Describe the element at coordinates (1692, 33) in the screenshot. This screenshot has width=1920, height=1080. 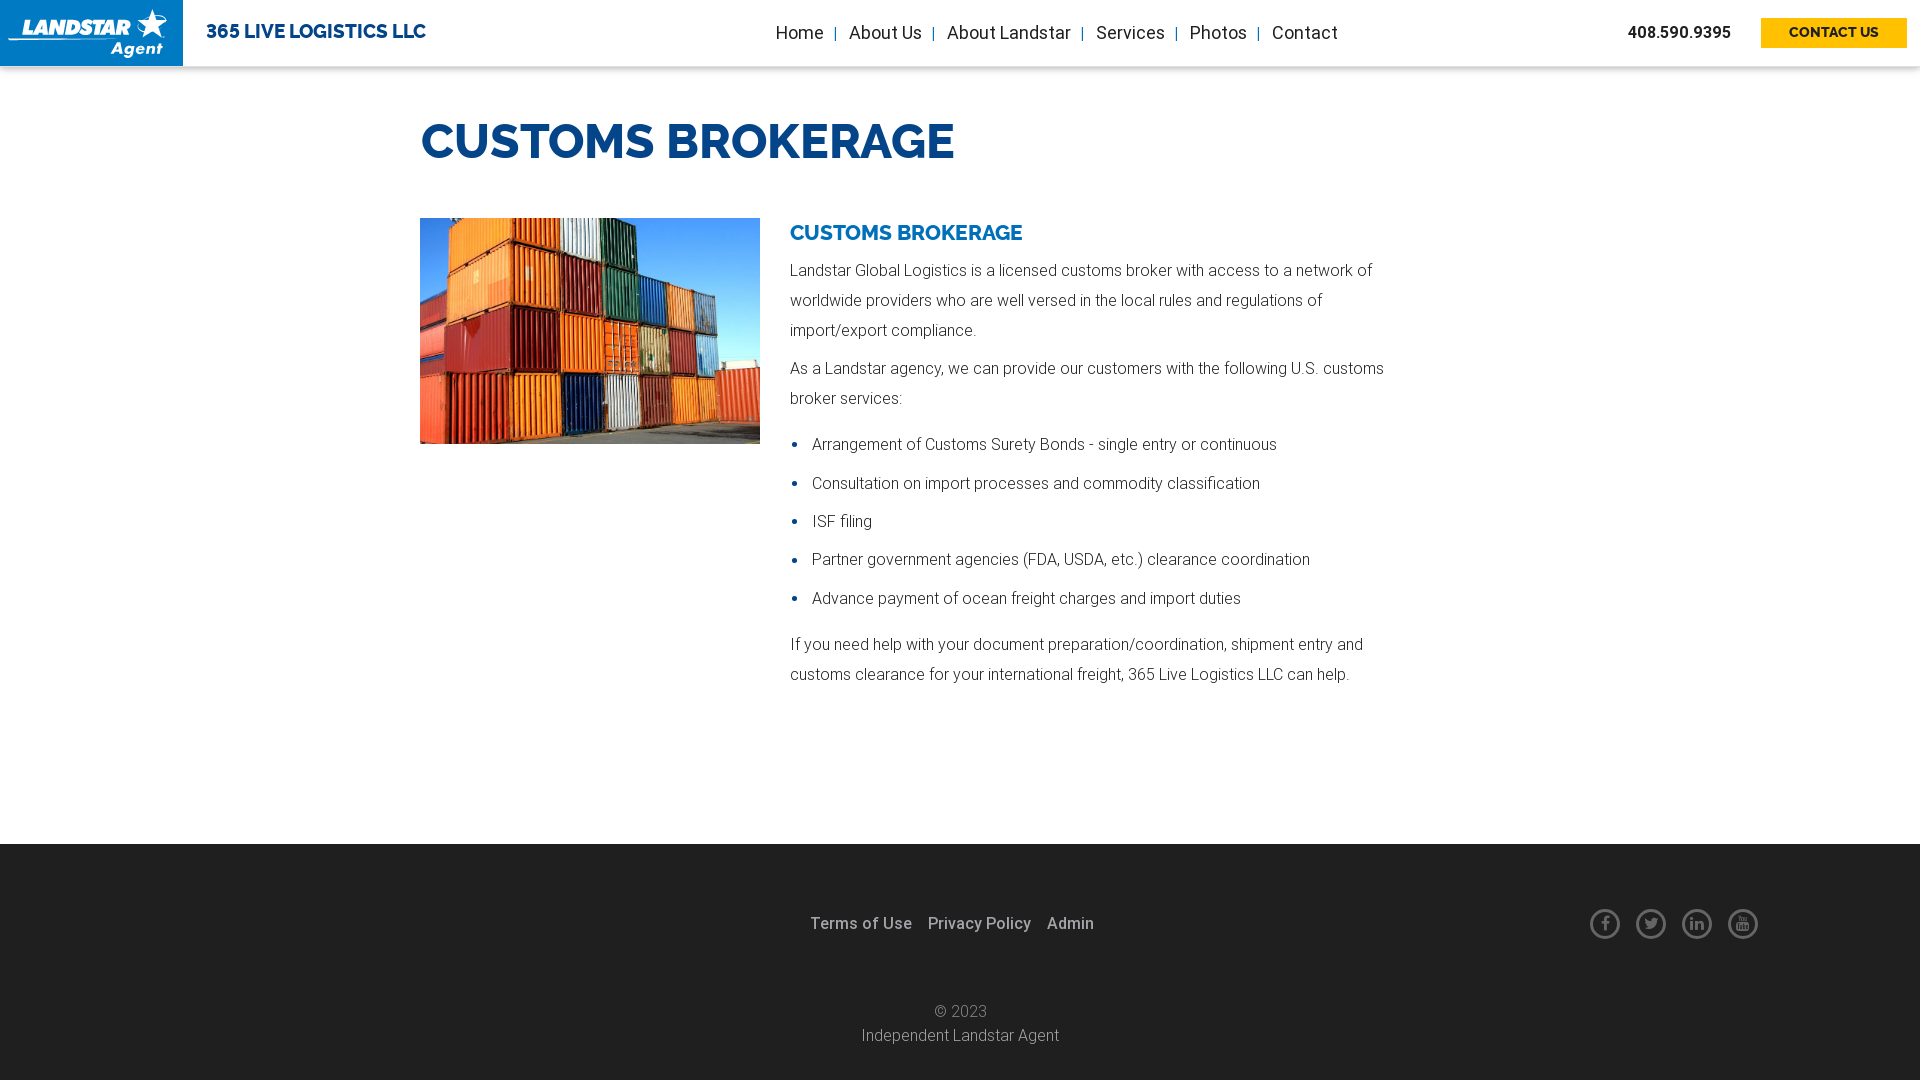
I see `408.590.9395` at that location.